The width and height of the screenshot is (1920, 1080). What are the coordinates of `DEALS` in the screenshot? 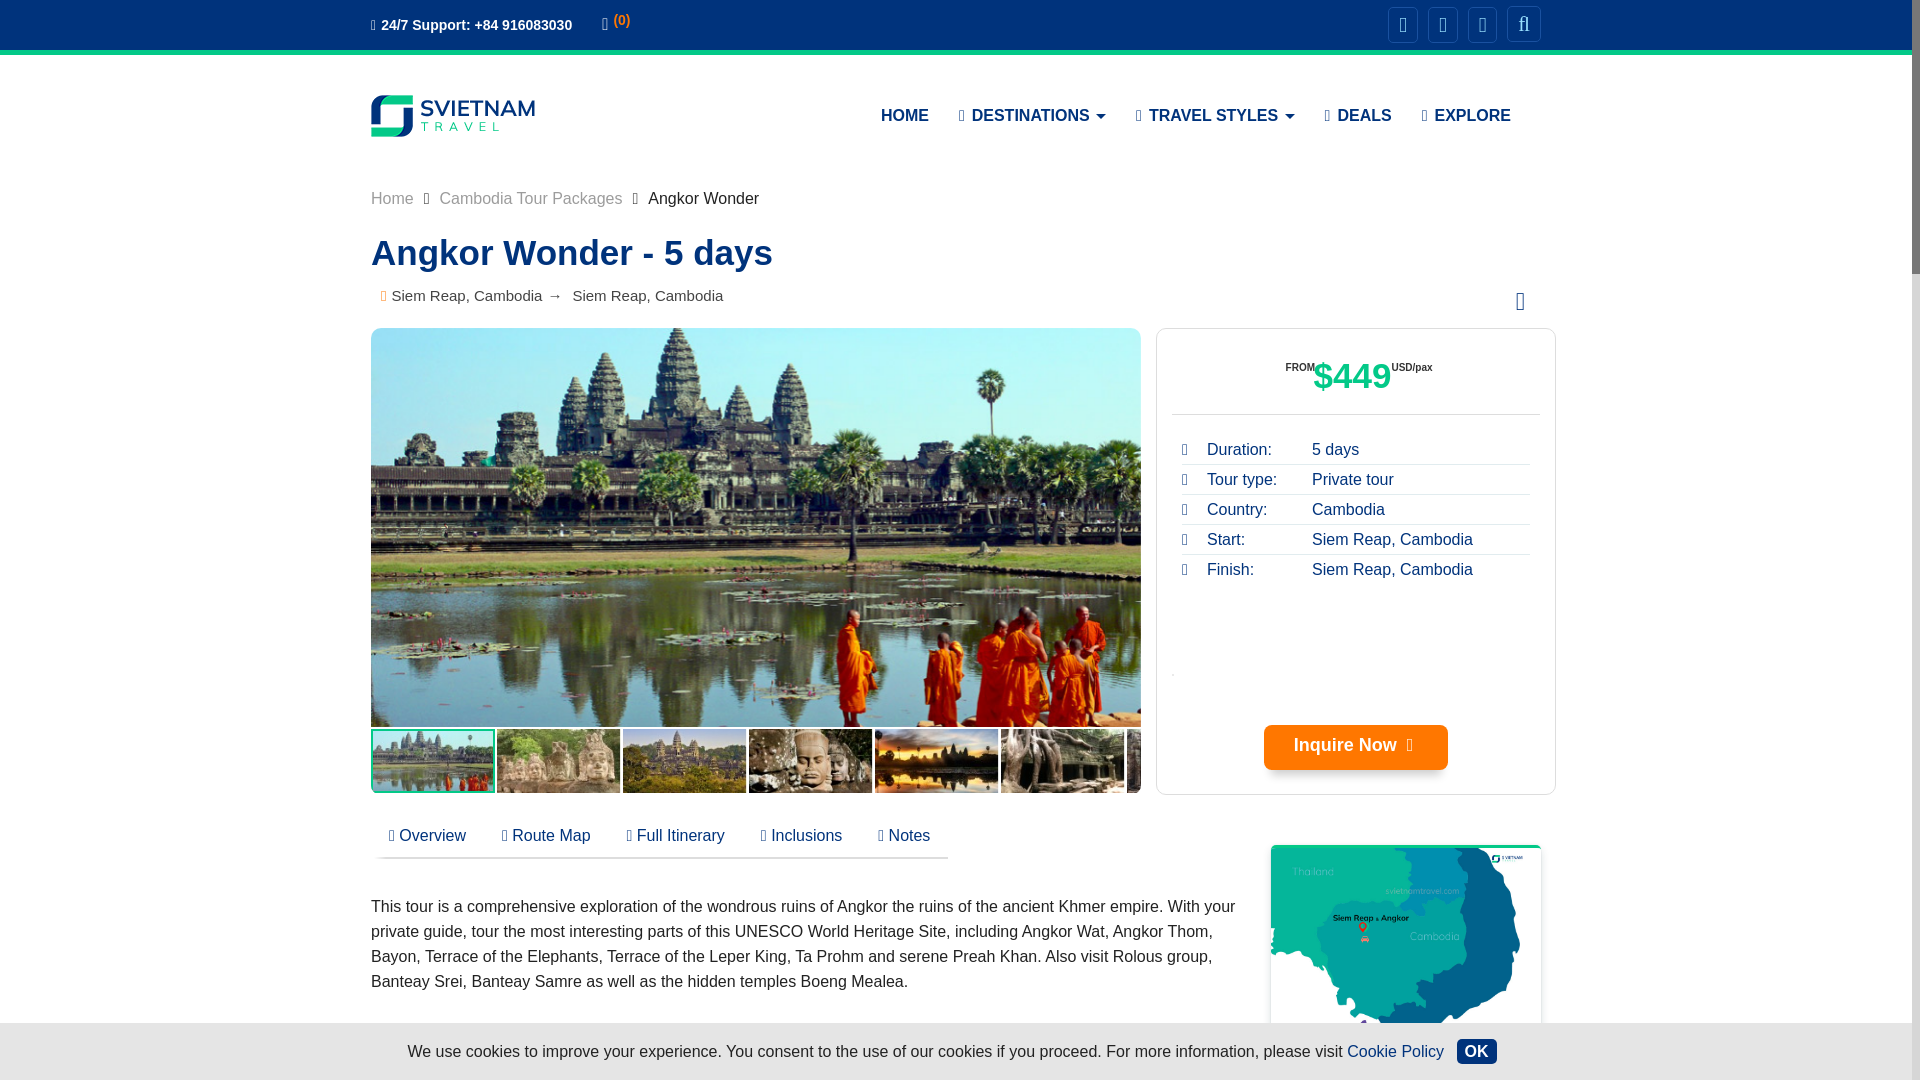 It's located at (1358, 116).